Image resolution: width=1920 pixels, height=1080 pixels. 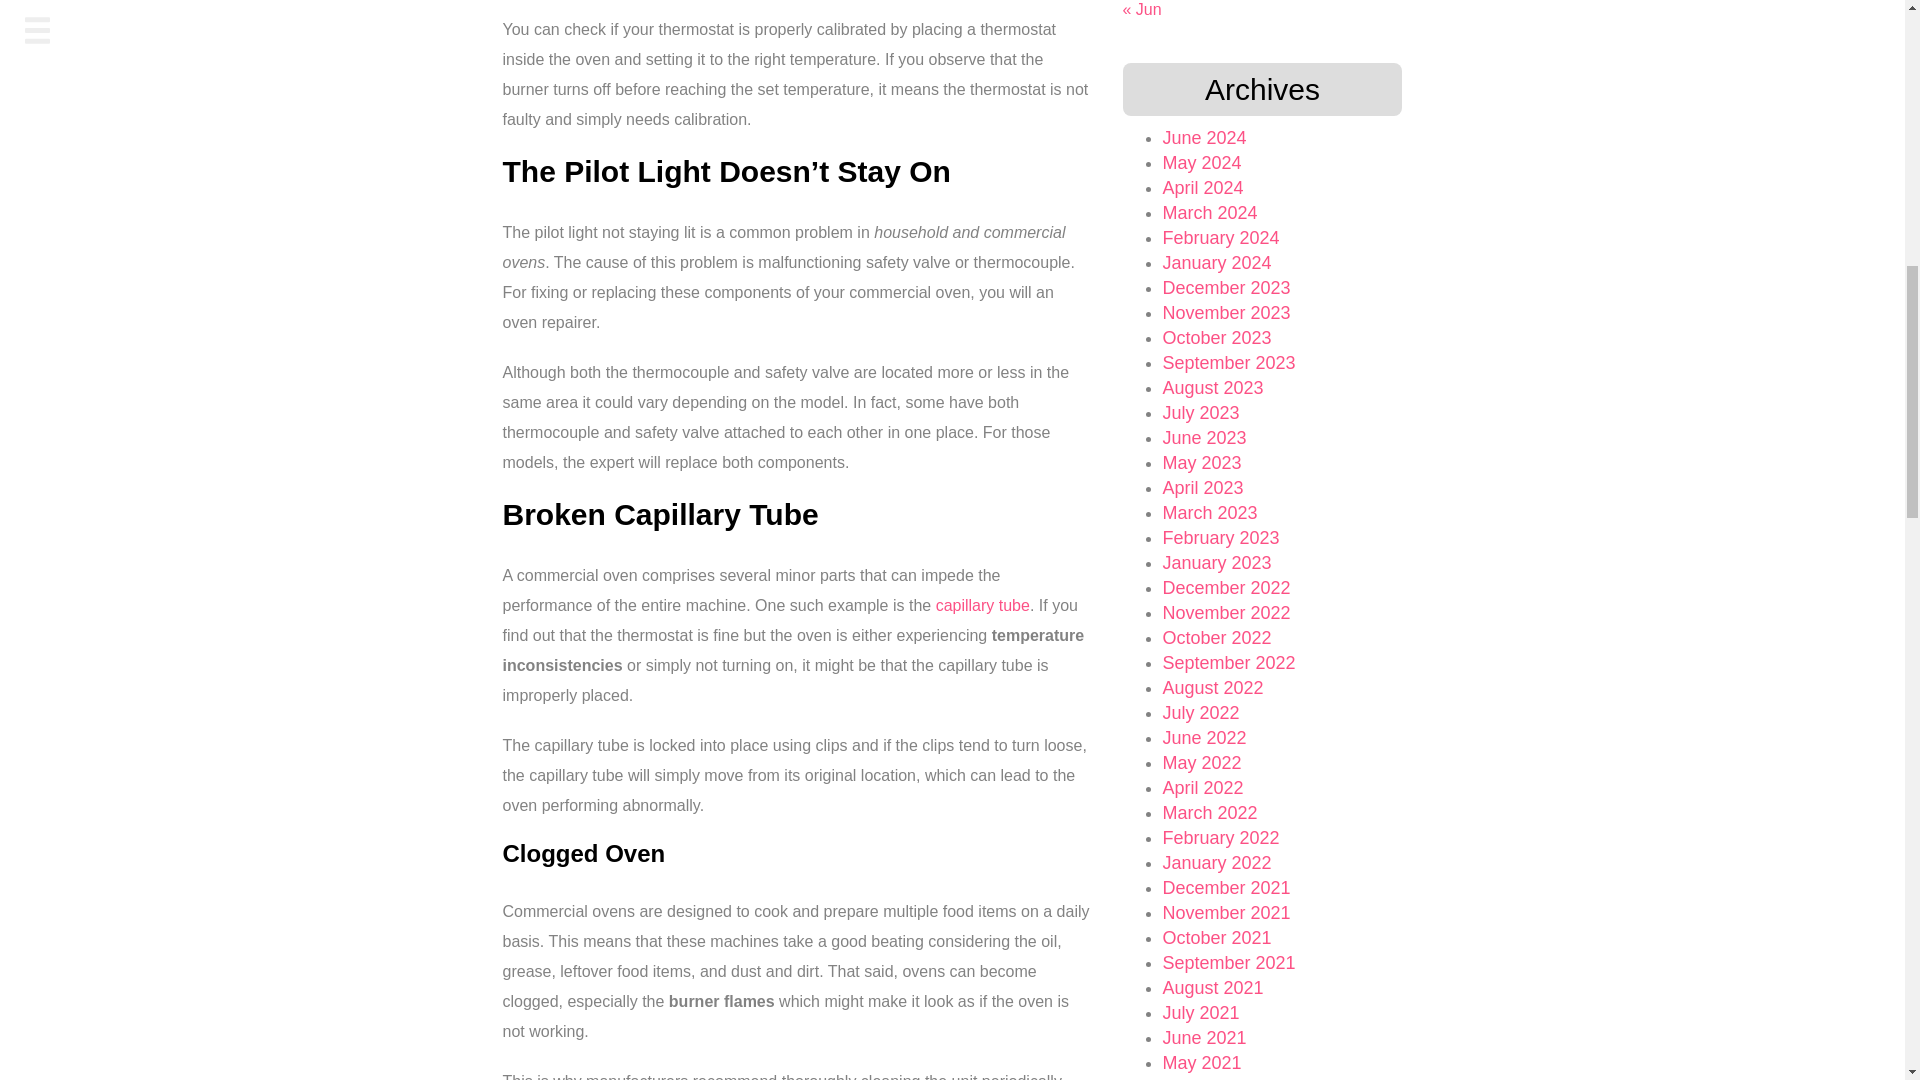 What do you see at coordinates (1228, 362) in the screenshot?
I see `September 2023` at bounding box center [1228, 362].